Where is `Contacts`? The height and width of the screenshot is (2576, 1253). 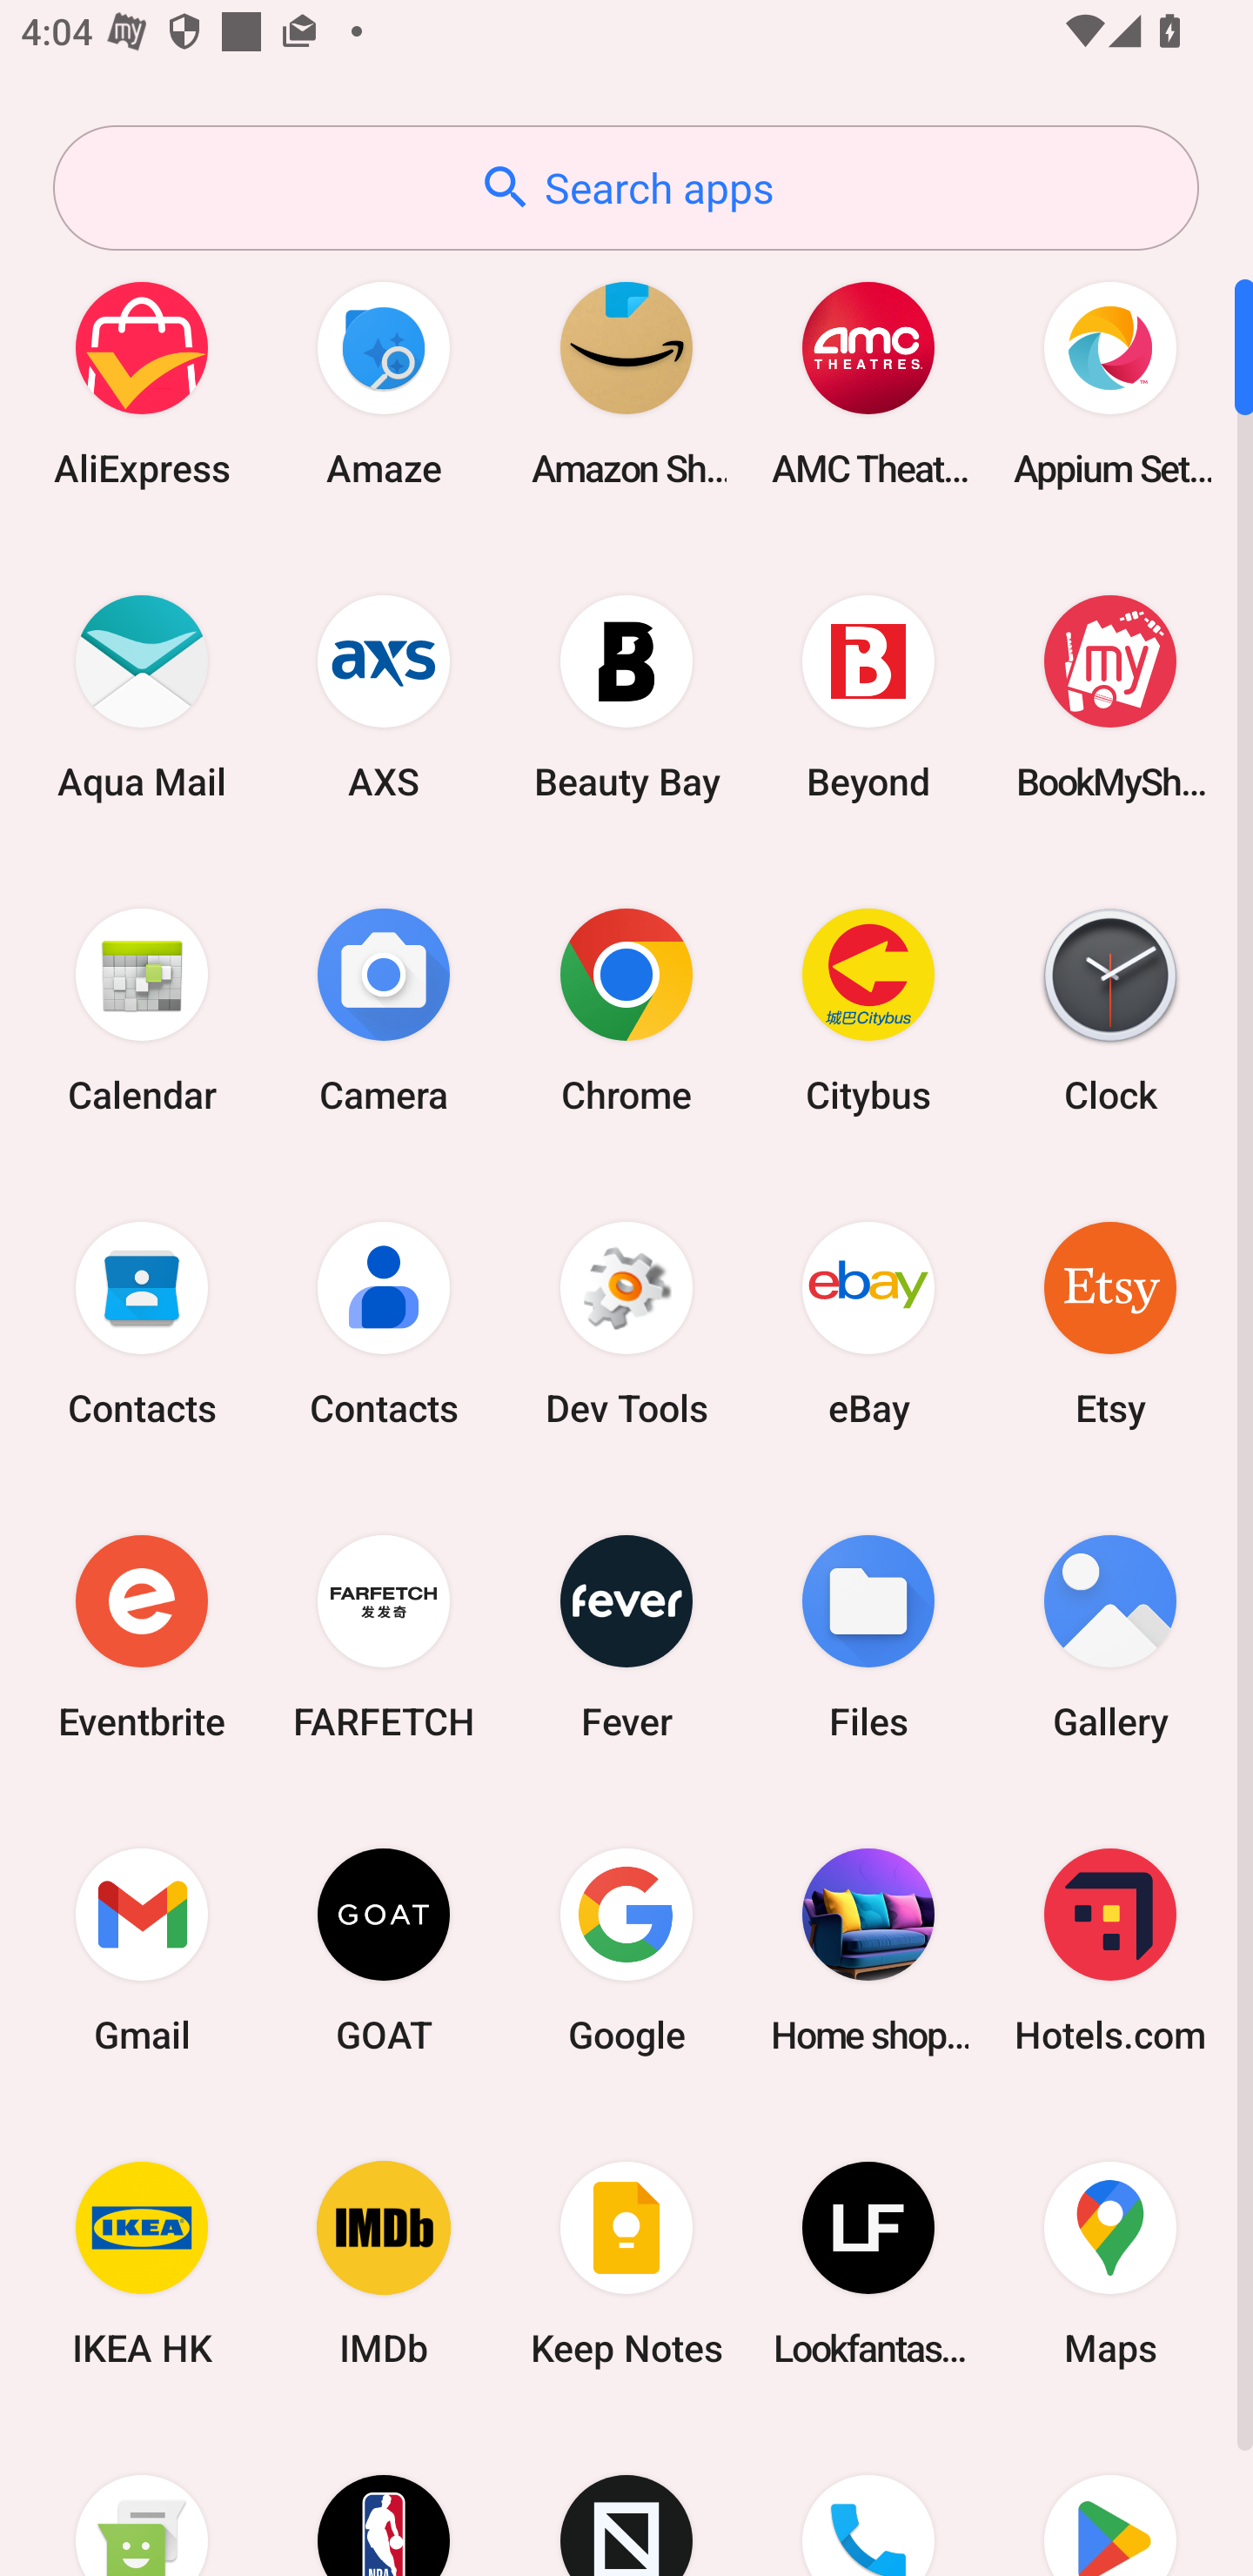
Contacts is located at coordinates (142, 1323).